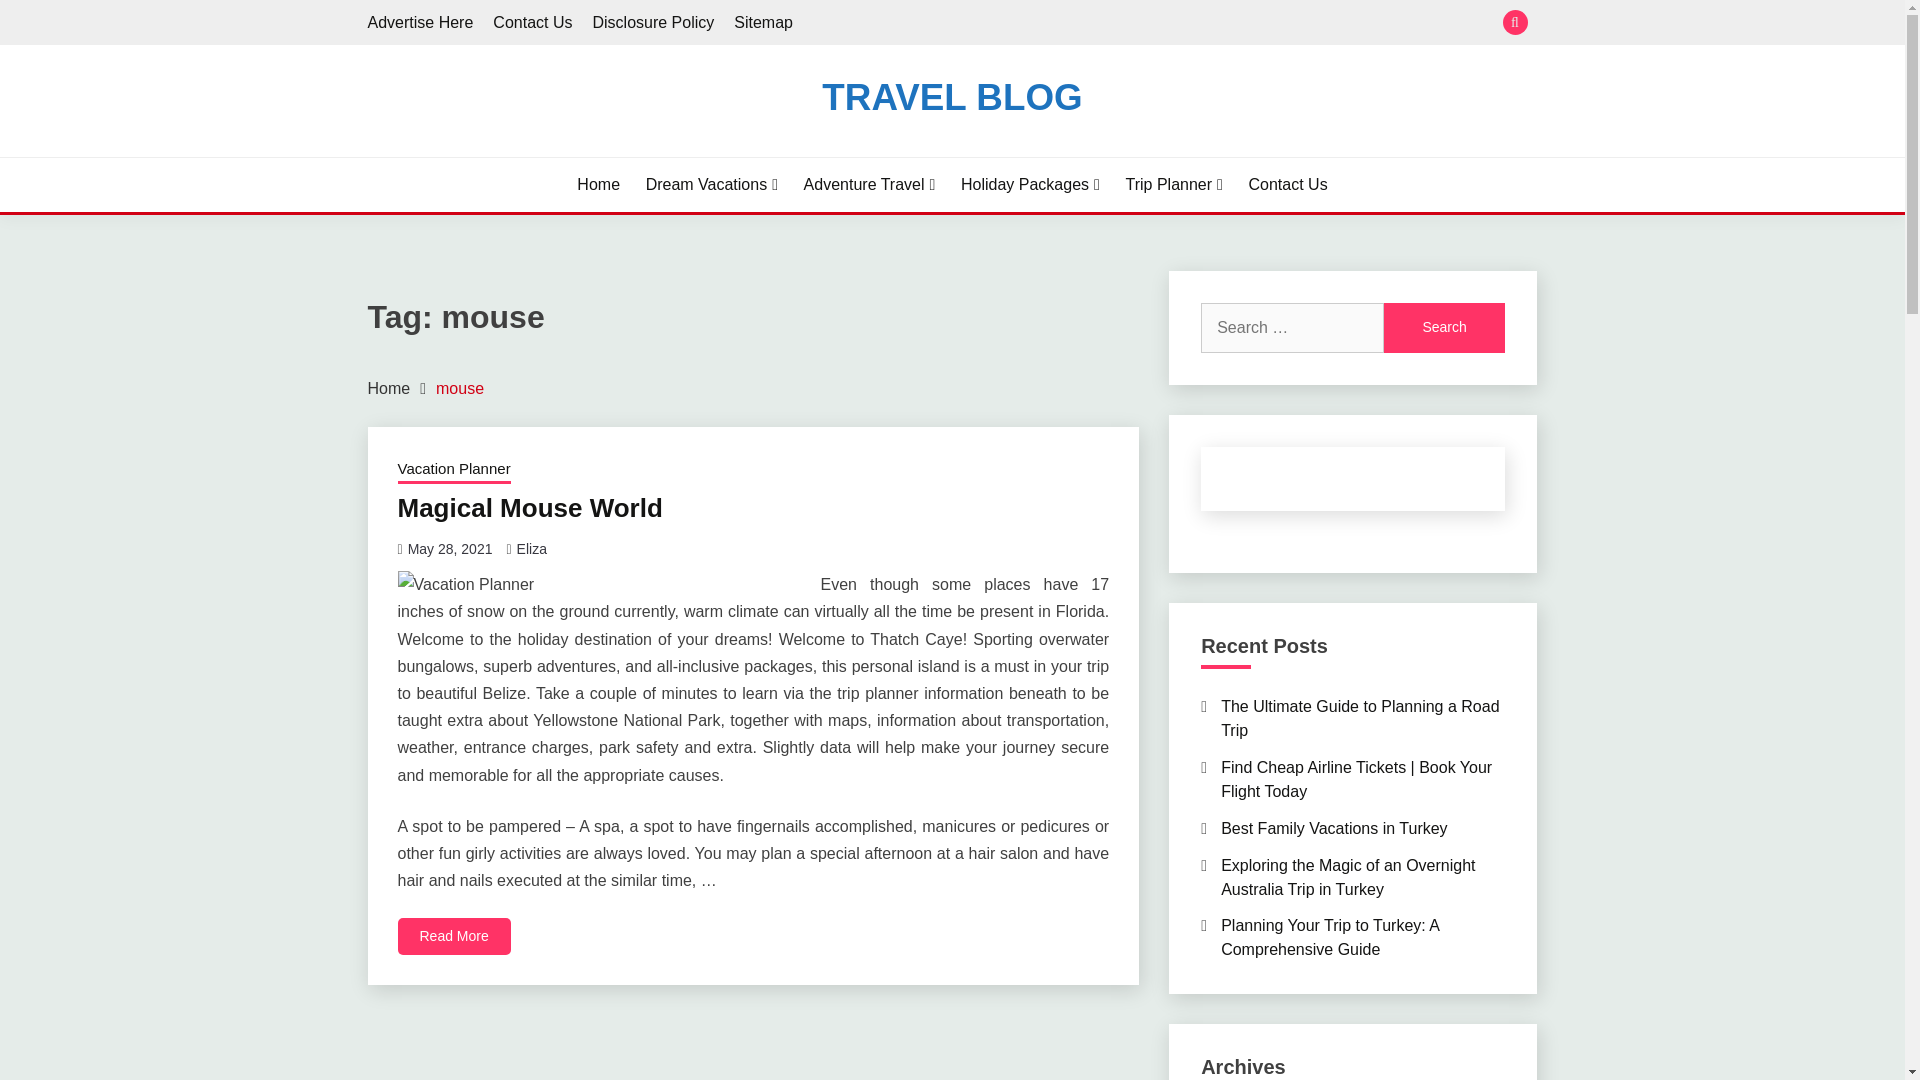 Image resolution: width=1920 pixels, height=1080 pixels. I want to click on Trip Planner, so click(1174, 184).